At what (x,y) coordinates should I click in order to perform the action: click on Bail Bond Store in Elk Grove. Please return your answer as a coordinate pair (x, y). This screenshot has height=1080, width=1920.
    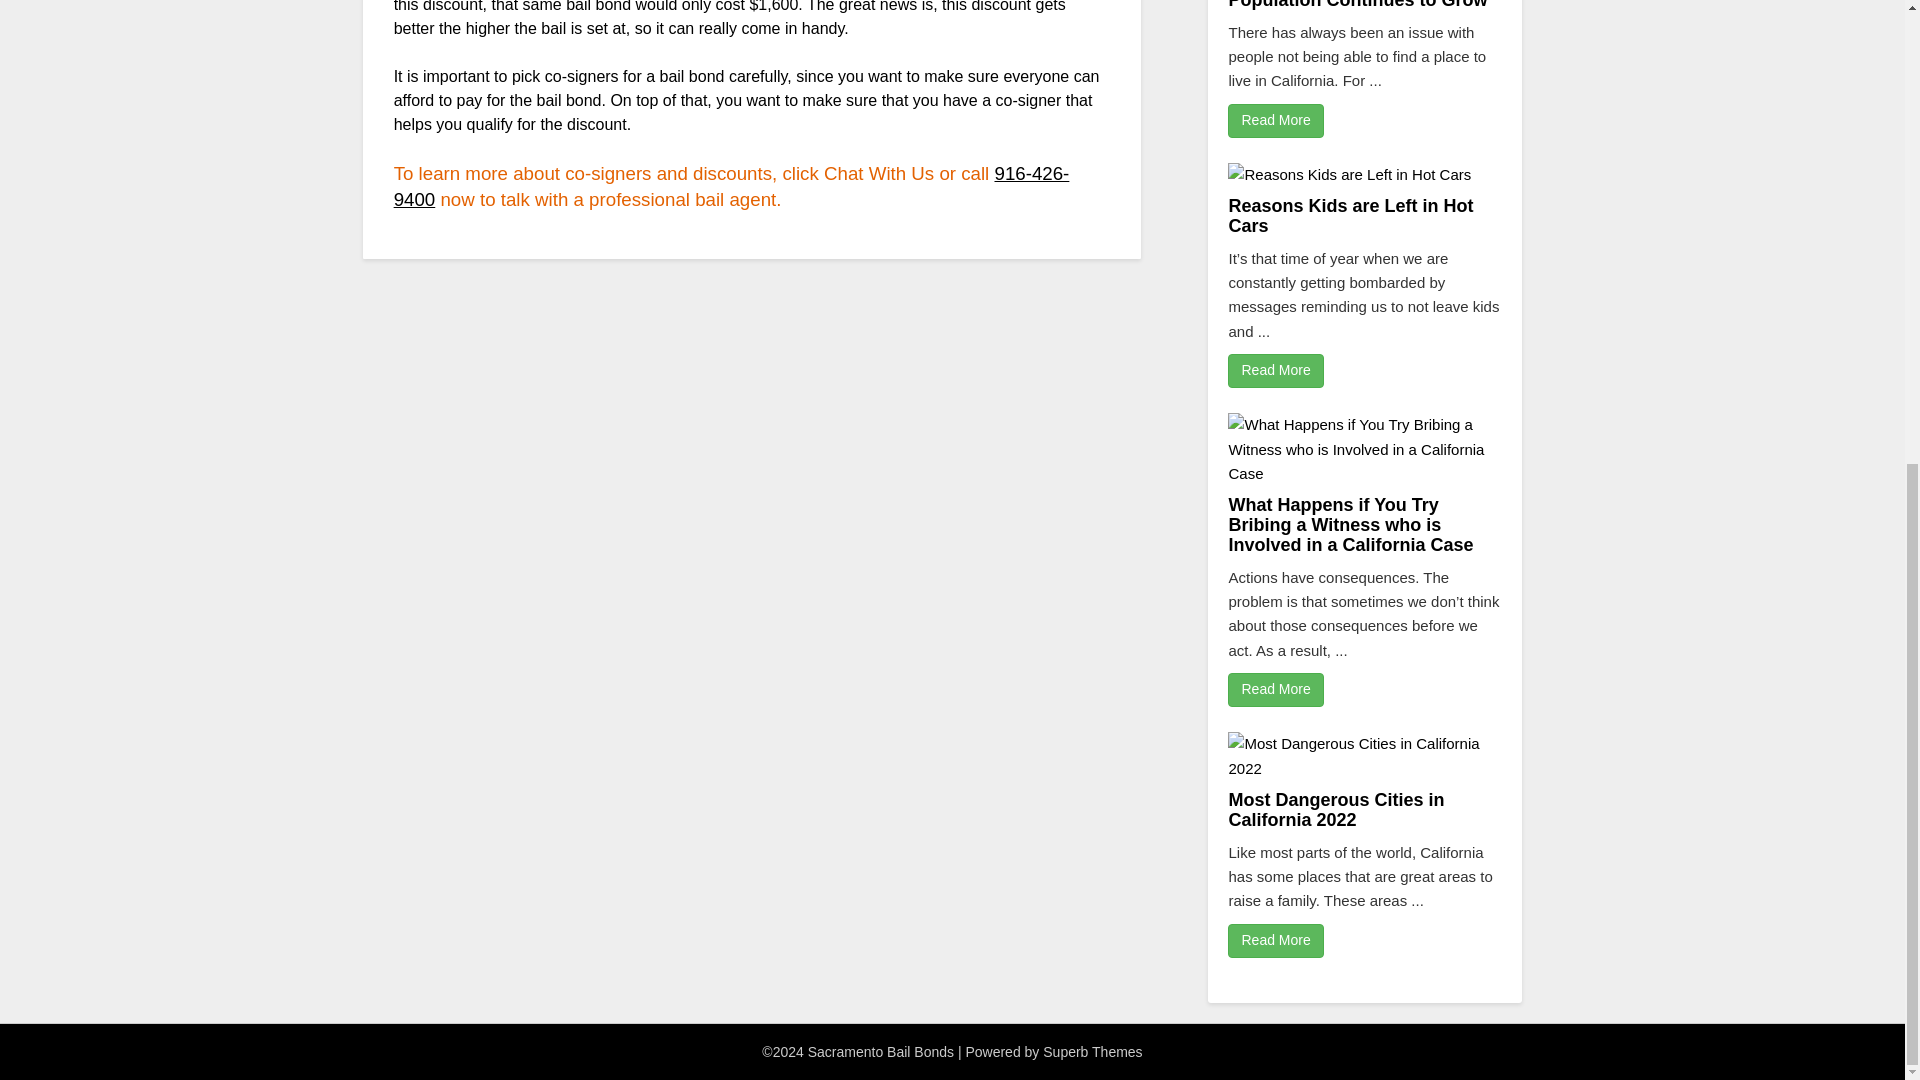
    Looking at the image, I should click on (731, 186).